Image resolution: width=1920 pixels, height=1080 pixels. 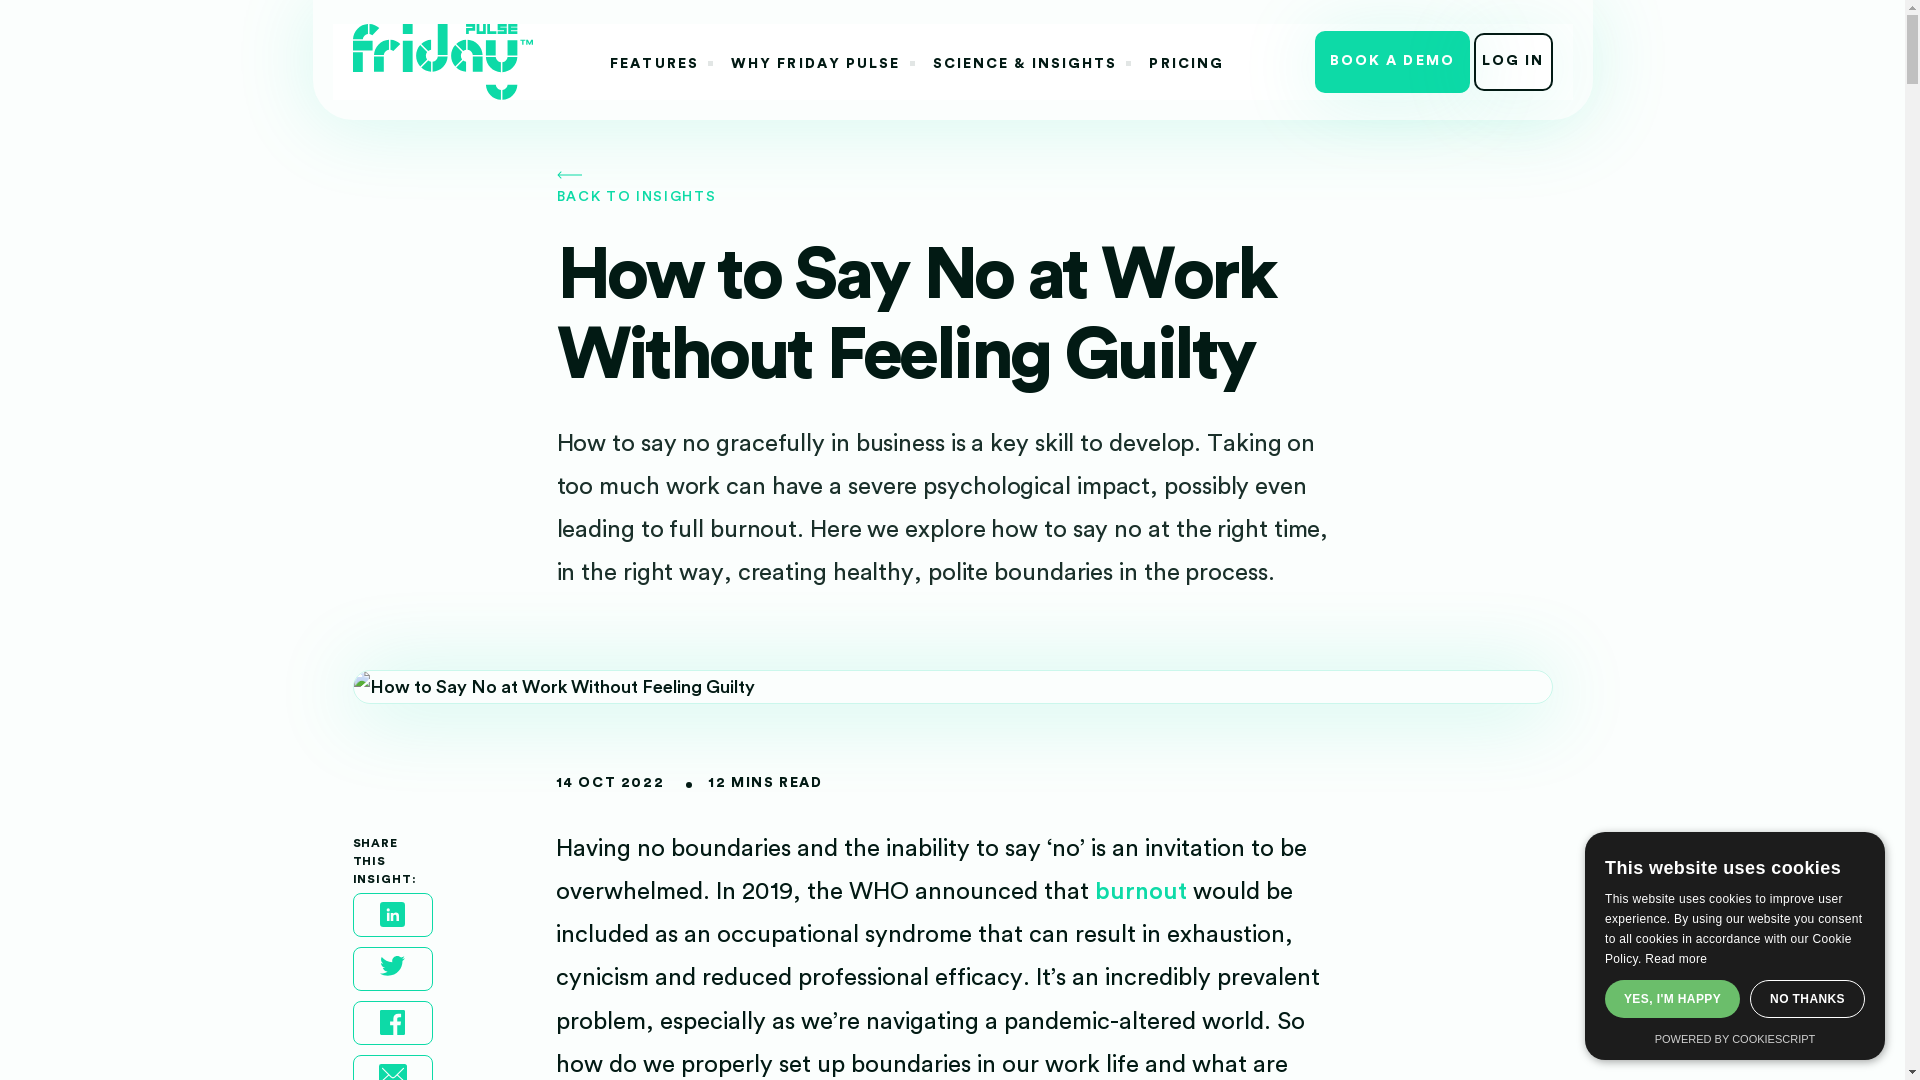 I want to click on Why Friday Pulse, so click(x=816, y=64).